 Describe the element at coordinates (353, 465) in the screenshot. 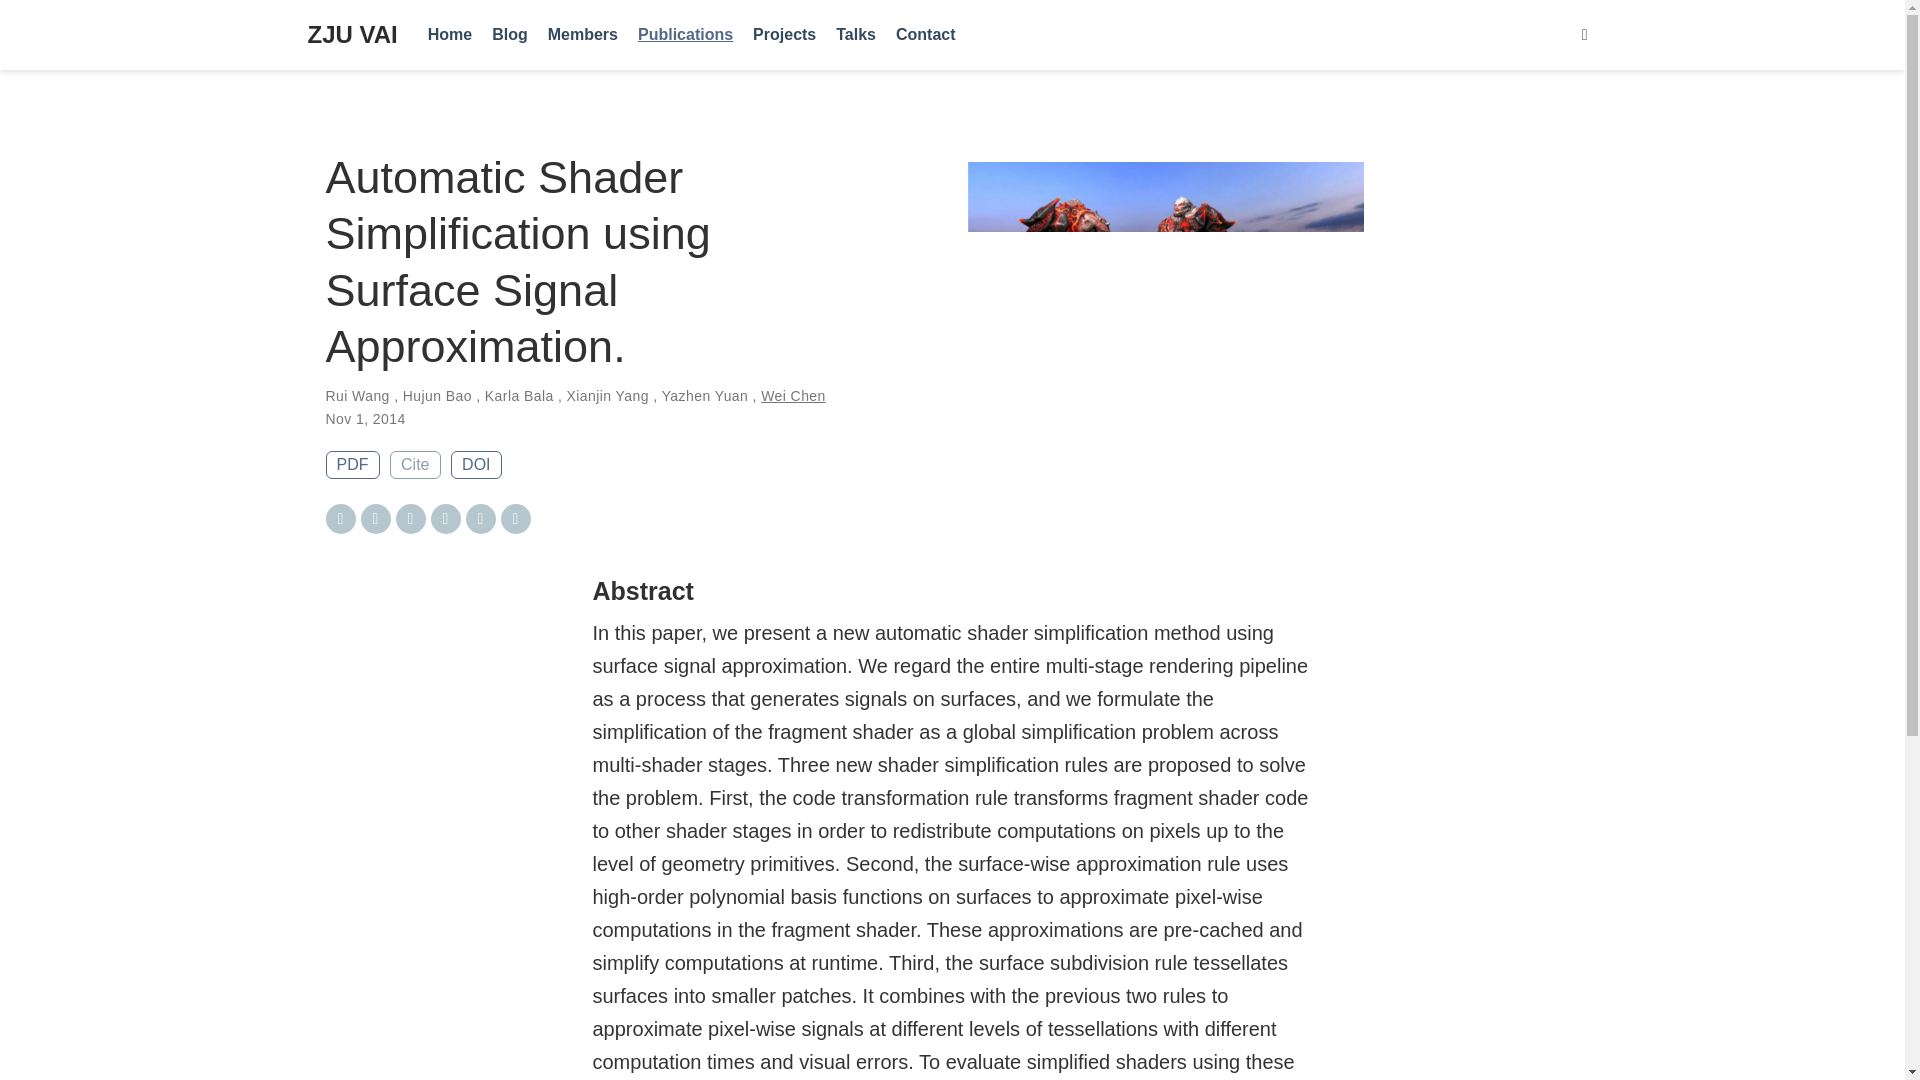

I see `PDF` at that location.